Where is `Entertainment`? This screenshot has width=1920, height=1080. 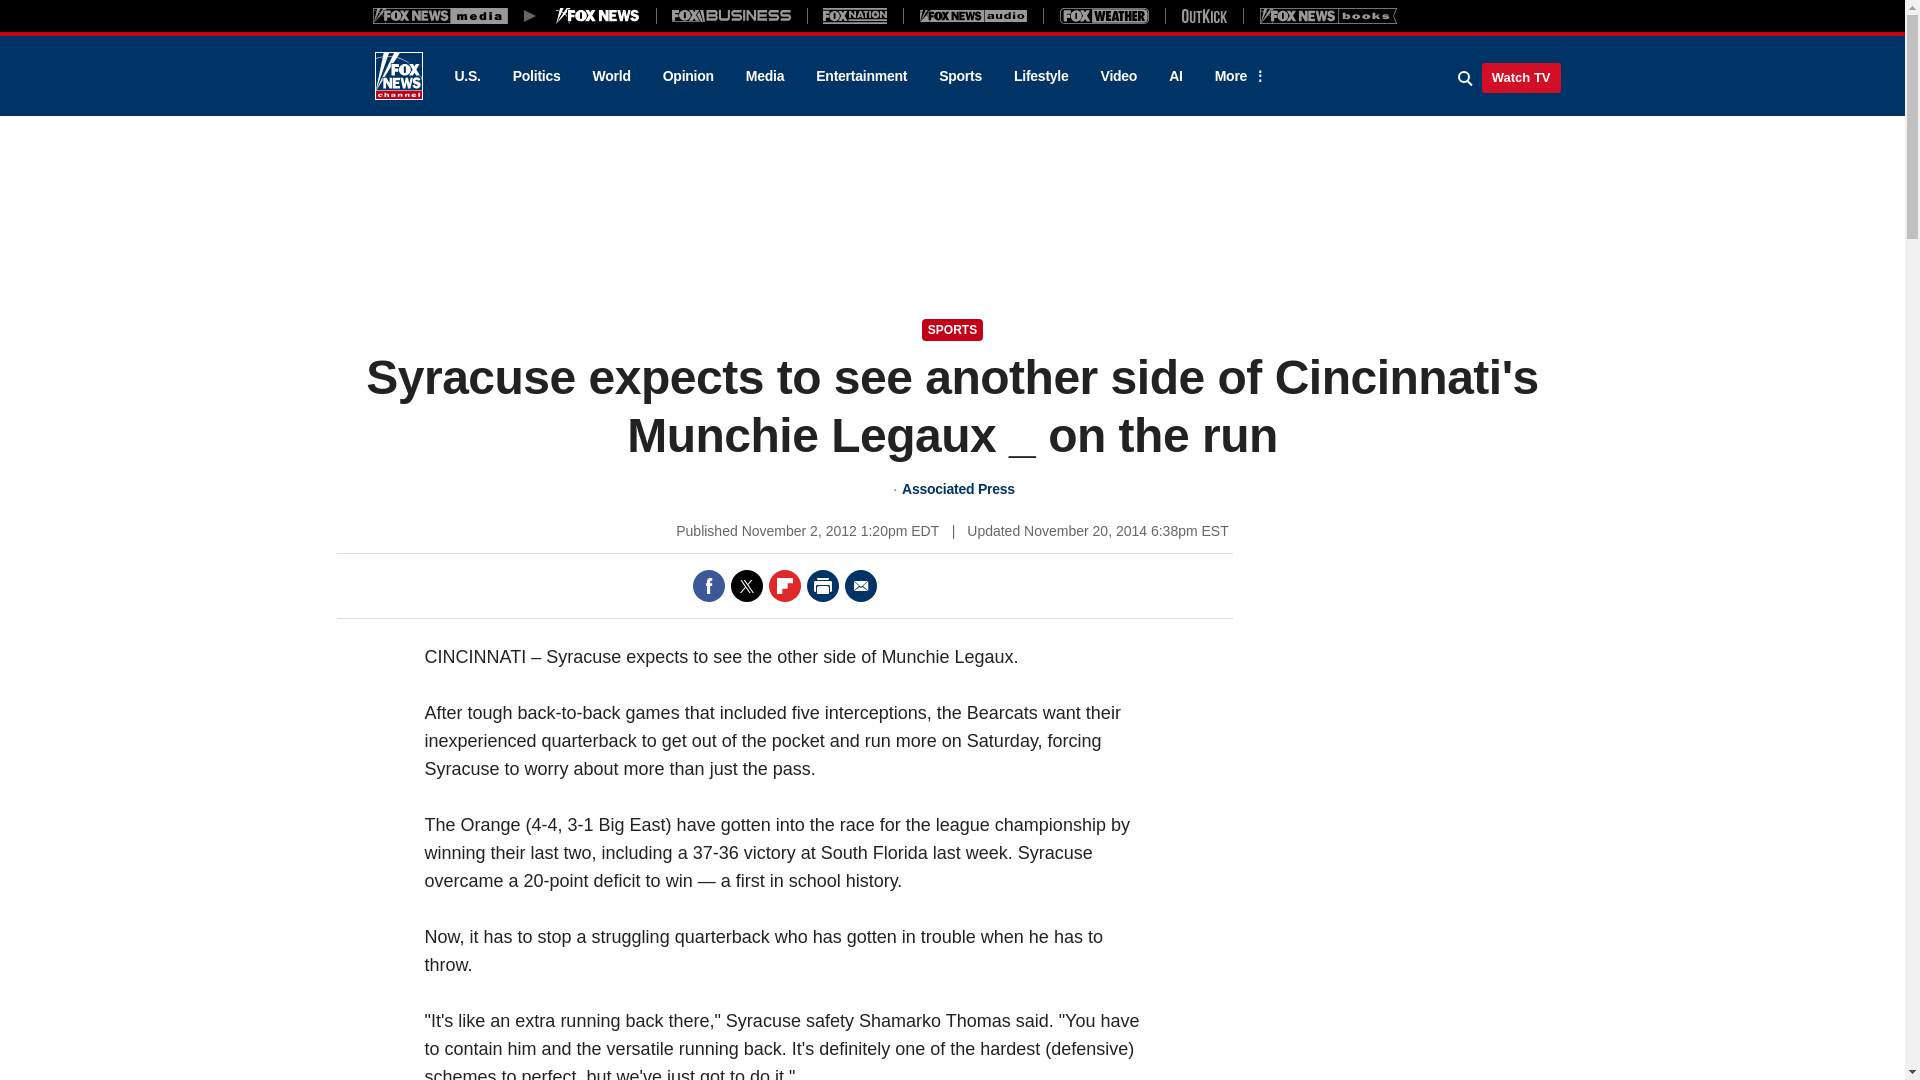
Entertainment is located at coordinates (862, 76).